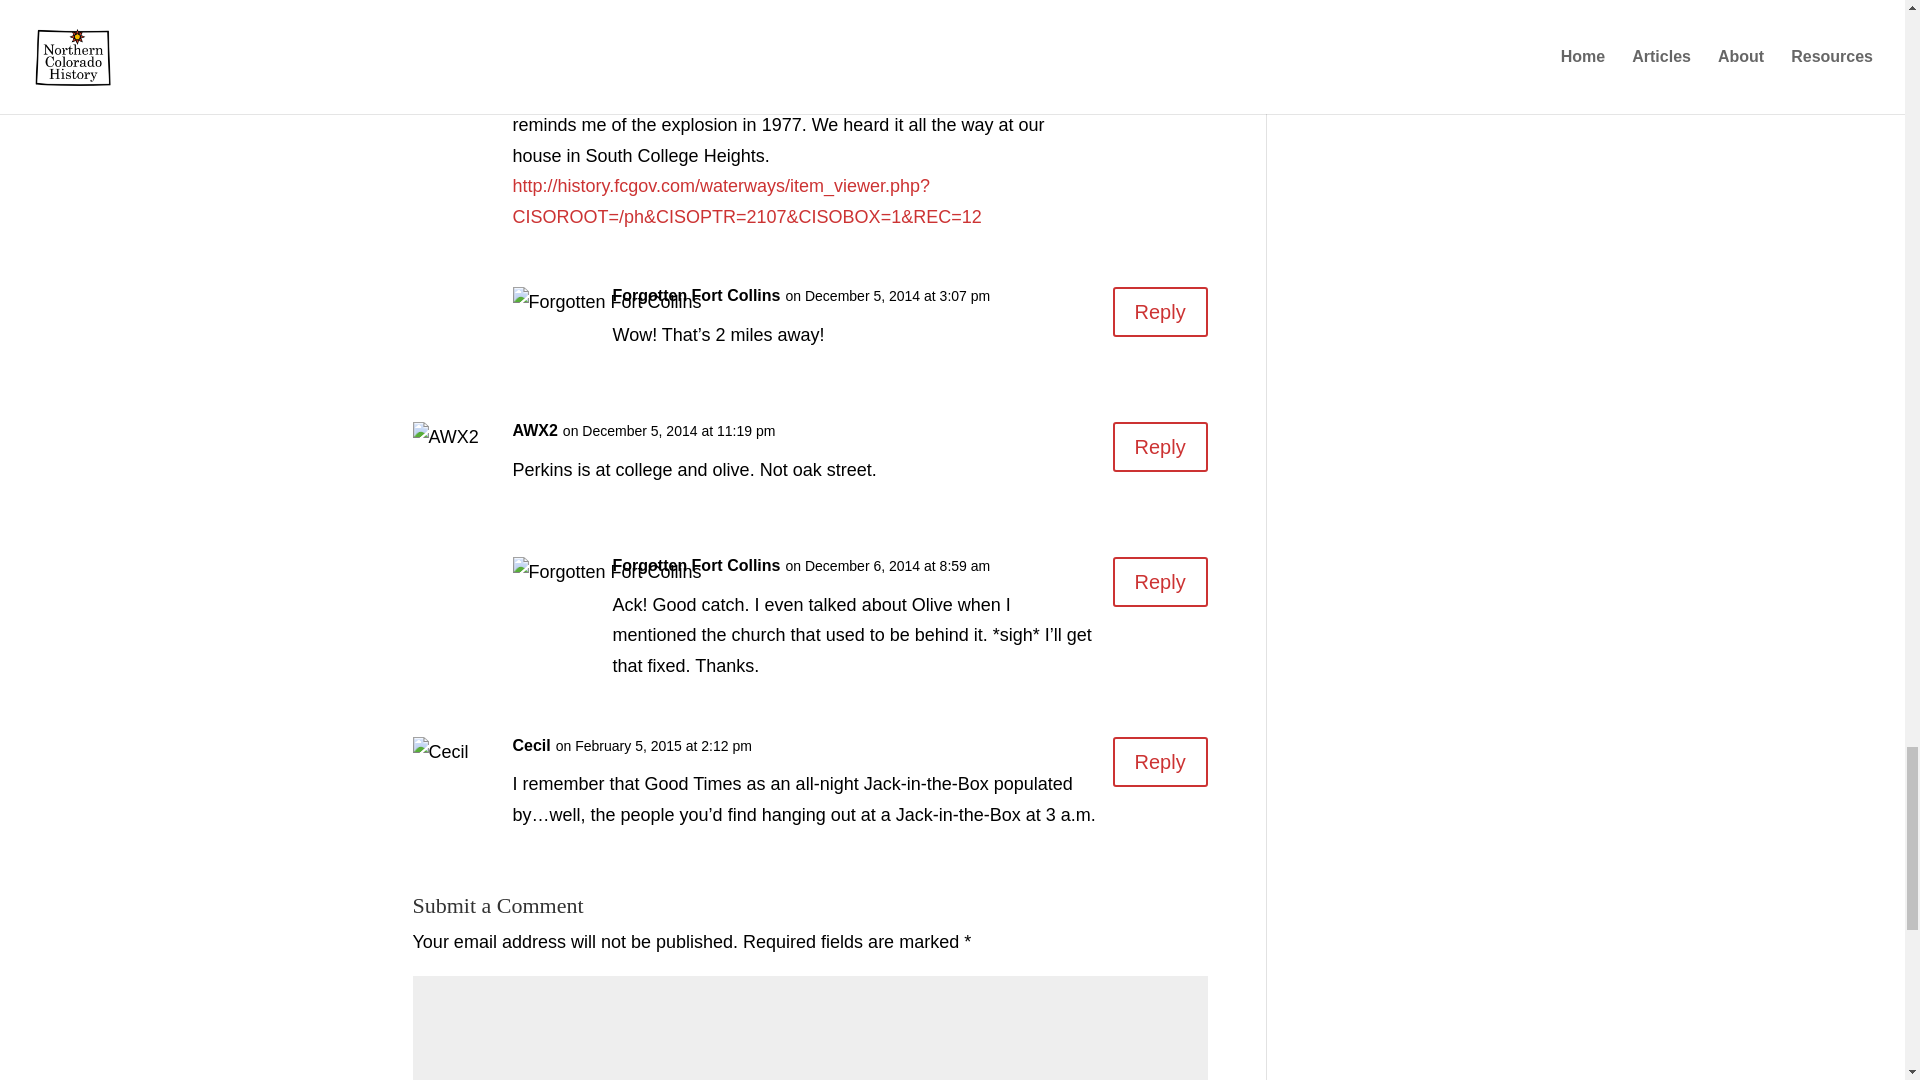  What do you see at coordinates (696, 566) in the screenshot?
I see `Forgotten Fort Collins` at bounding box center [696, 566].